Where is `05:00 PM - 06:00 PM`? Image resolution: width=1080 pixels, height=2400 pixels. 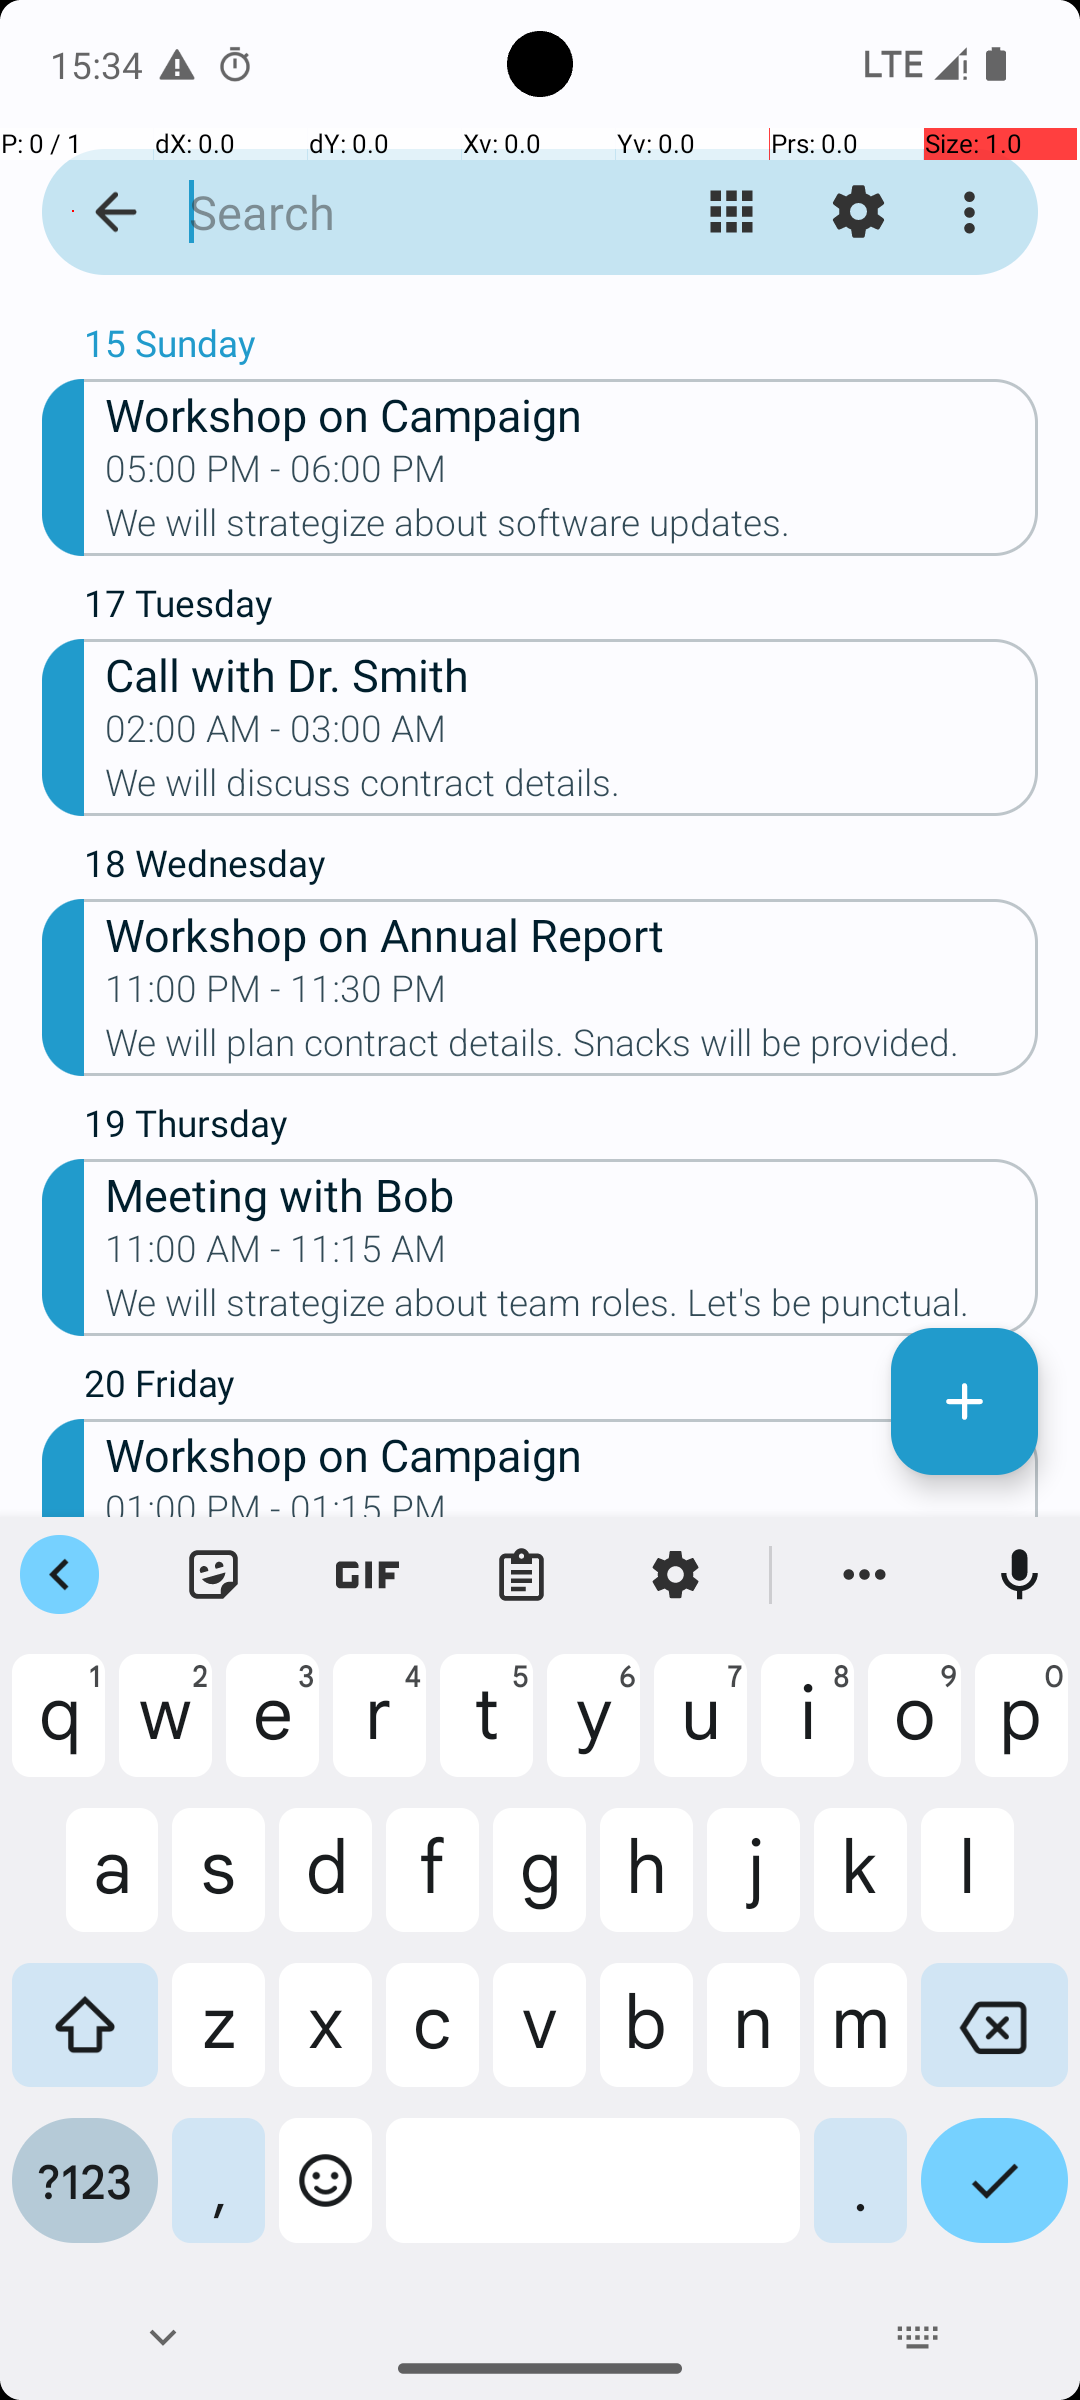 05:00 PM - 06:00 PM is located at coordinates (276, 475).